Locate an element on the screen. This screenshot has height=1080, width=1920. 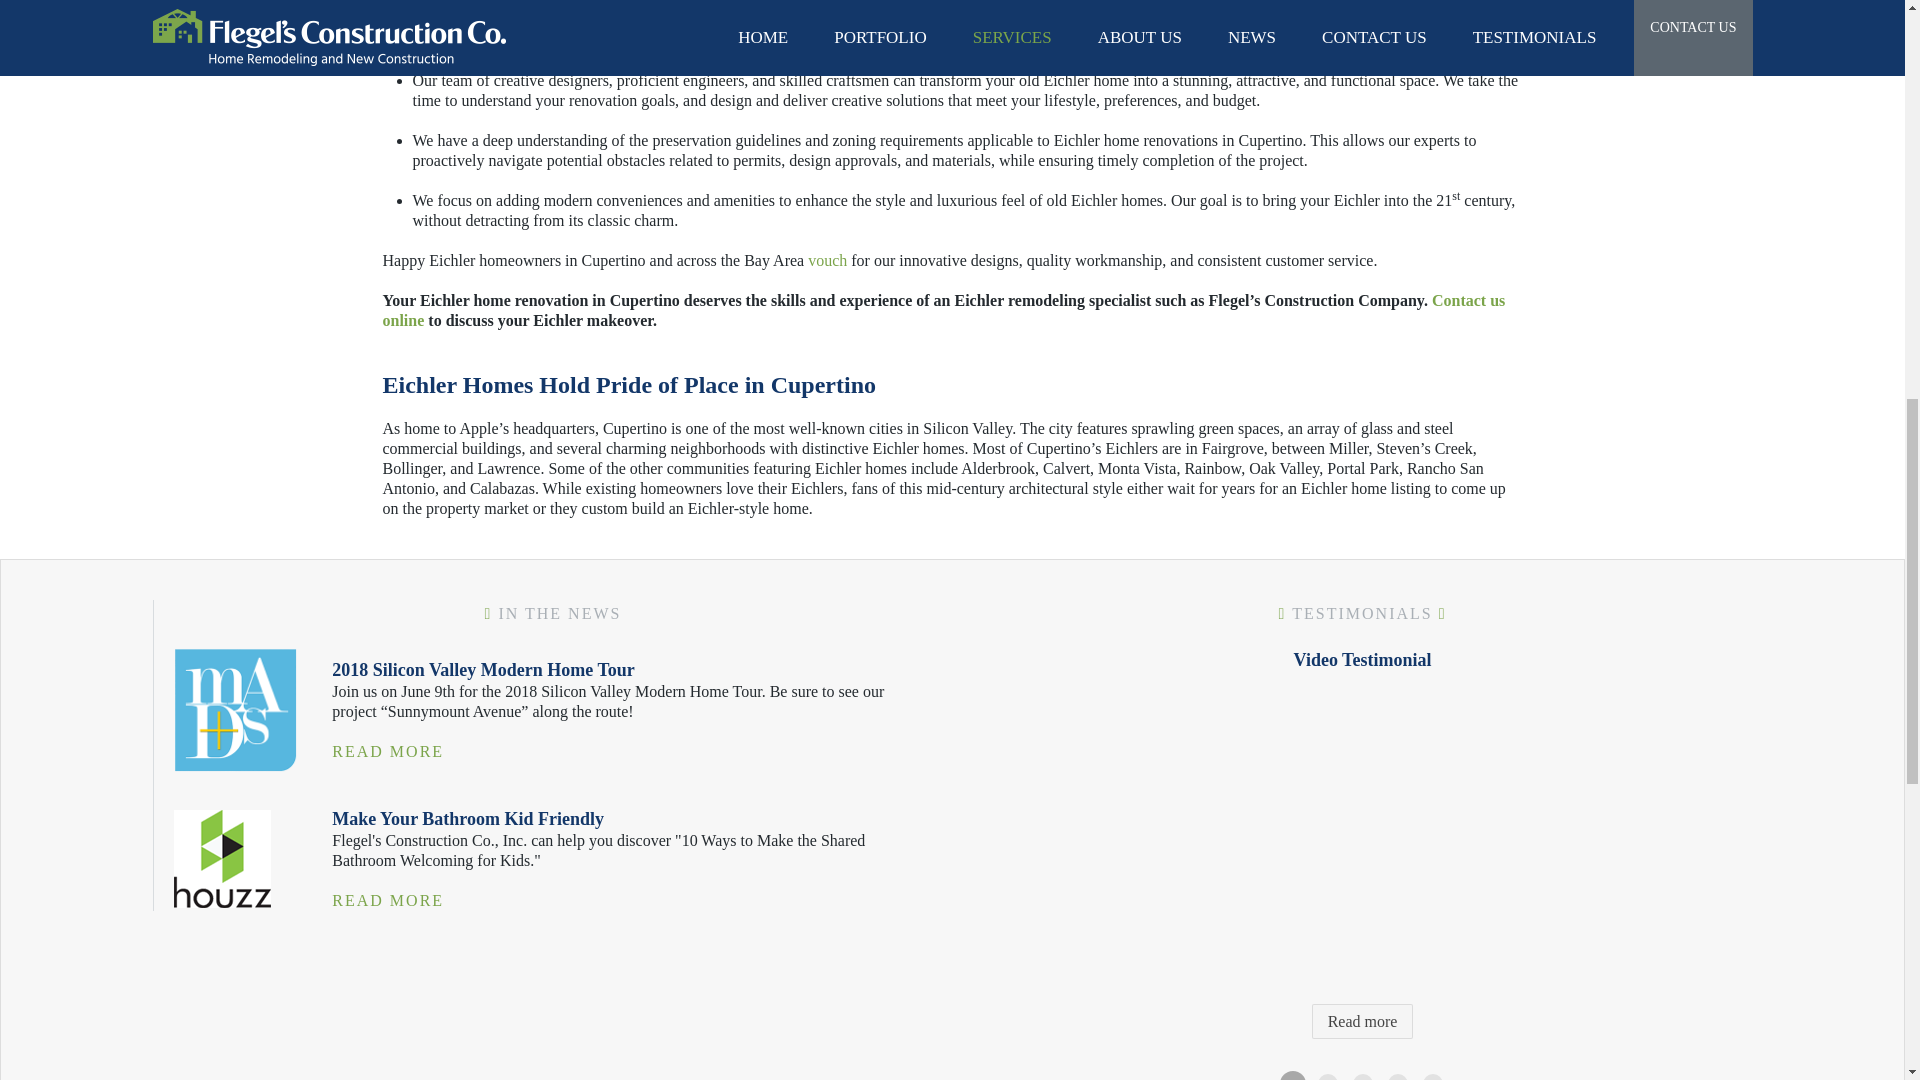
Make Your Bathroom Kid Friendly is located at coordinates (222, 859).